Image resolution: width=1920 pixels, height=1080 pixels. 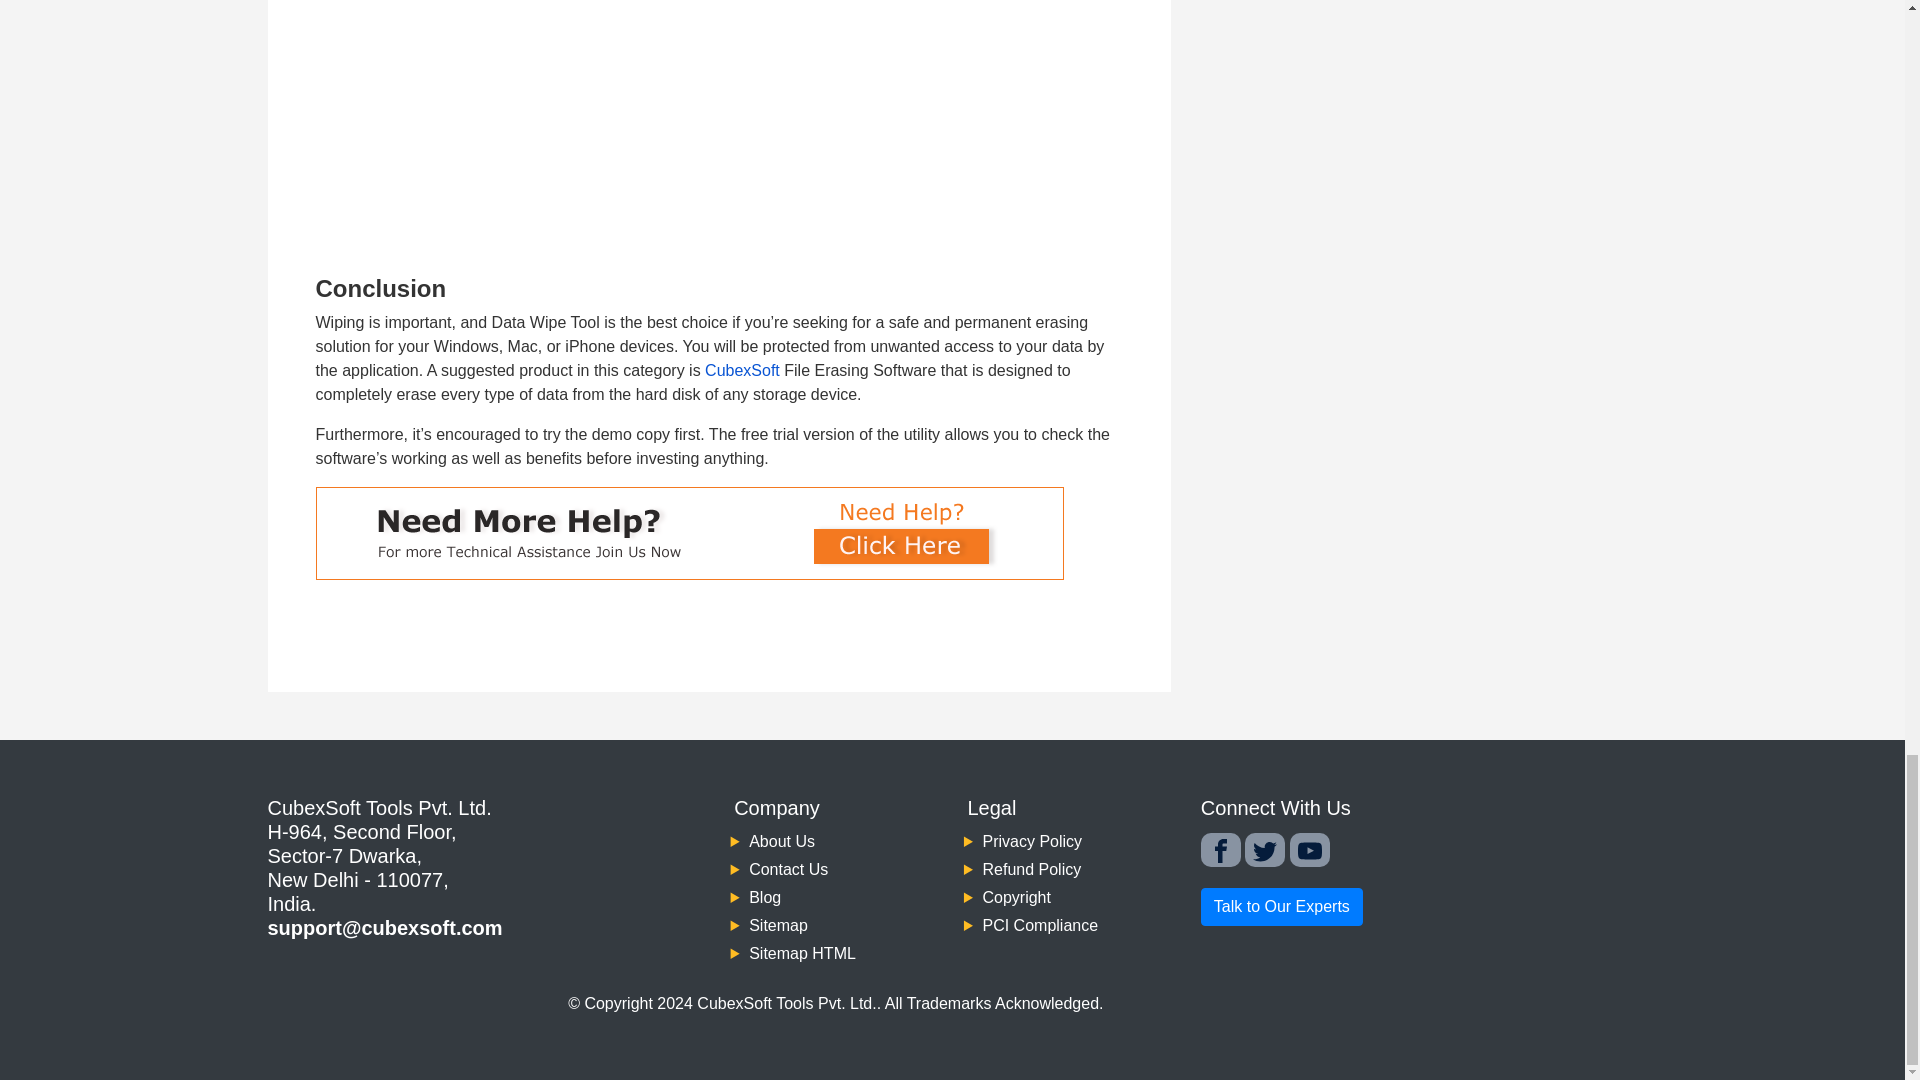 What do you see at coordinates (1032, 840) in the screenshot?
I see `Privacy Policy` at bounding box center [1032, 840].